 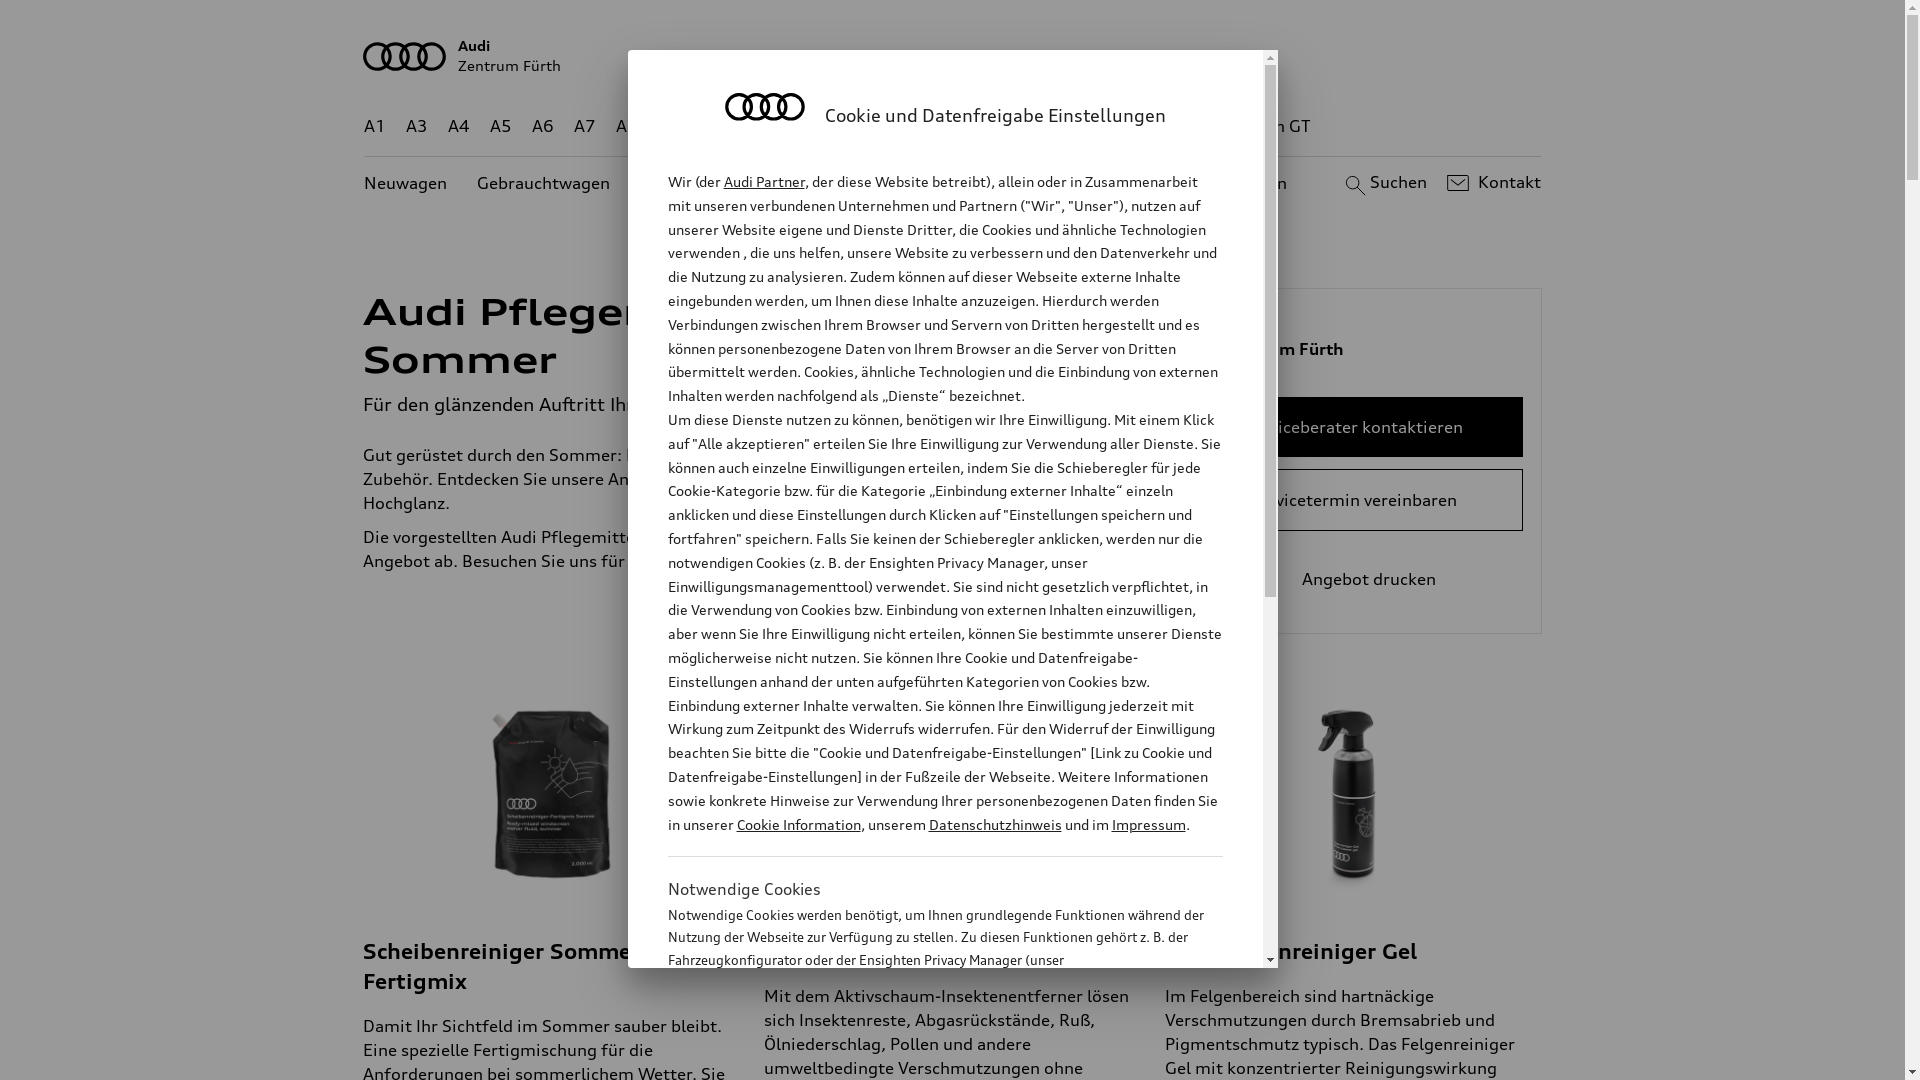 I want to click on Angebote, so click(x=839, y=184).